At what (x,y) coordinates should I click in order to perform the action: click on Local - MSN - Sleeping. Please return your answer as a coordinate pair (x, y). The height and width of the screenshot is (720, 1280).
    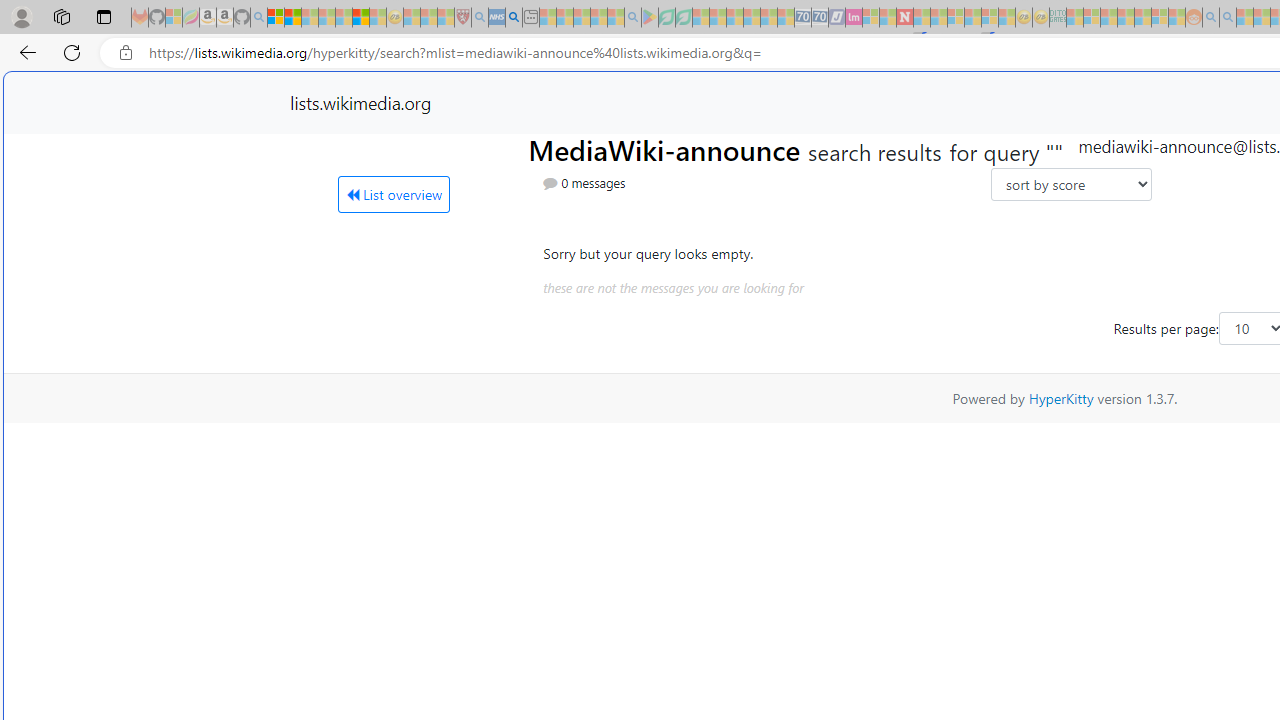
    Looking at the image, I should click on (446, 18).